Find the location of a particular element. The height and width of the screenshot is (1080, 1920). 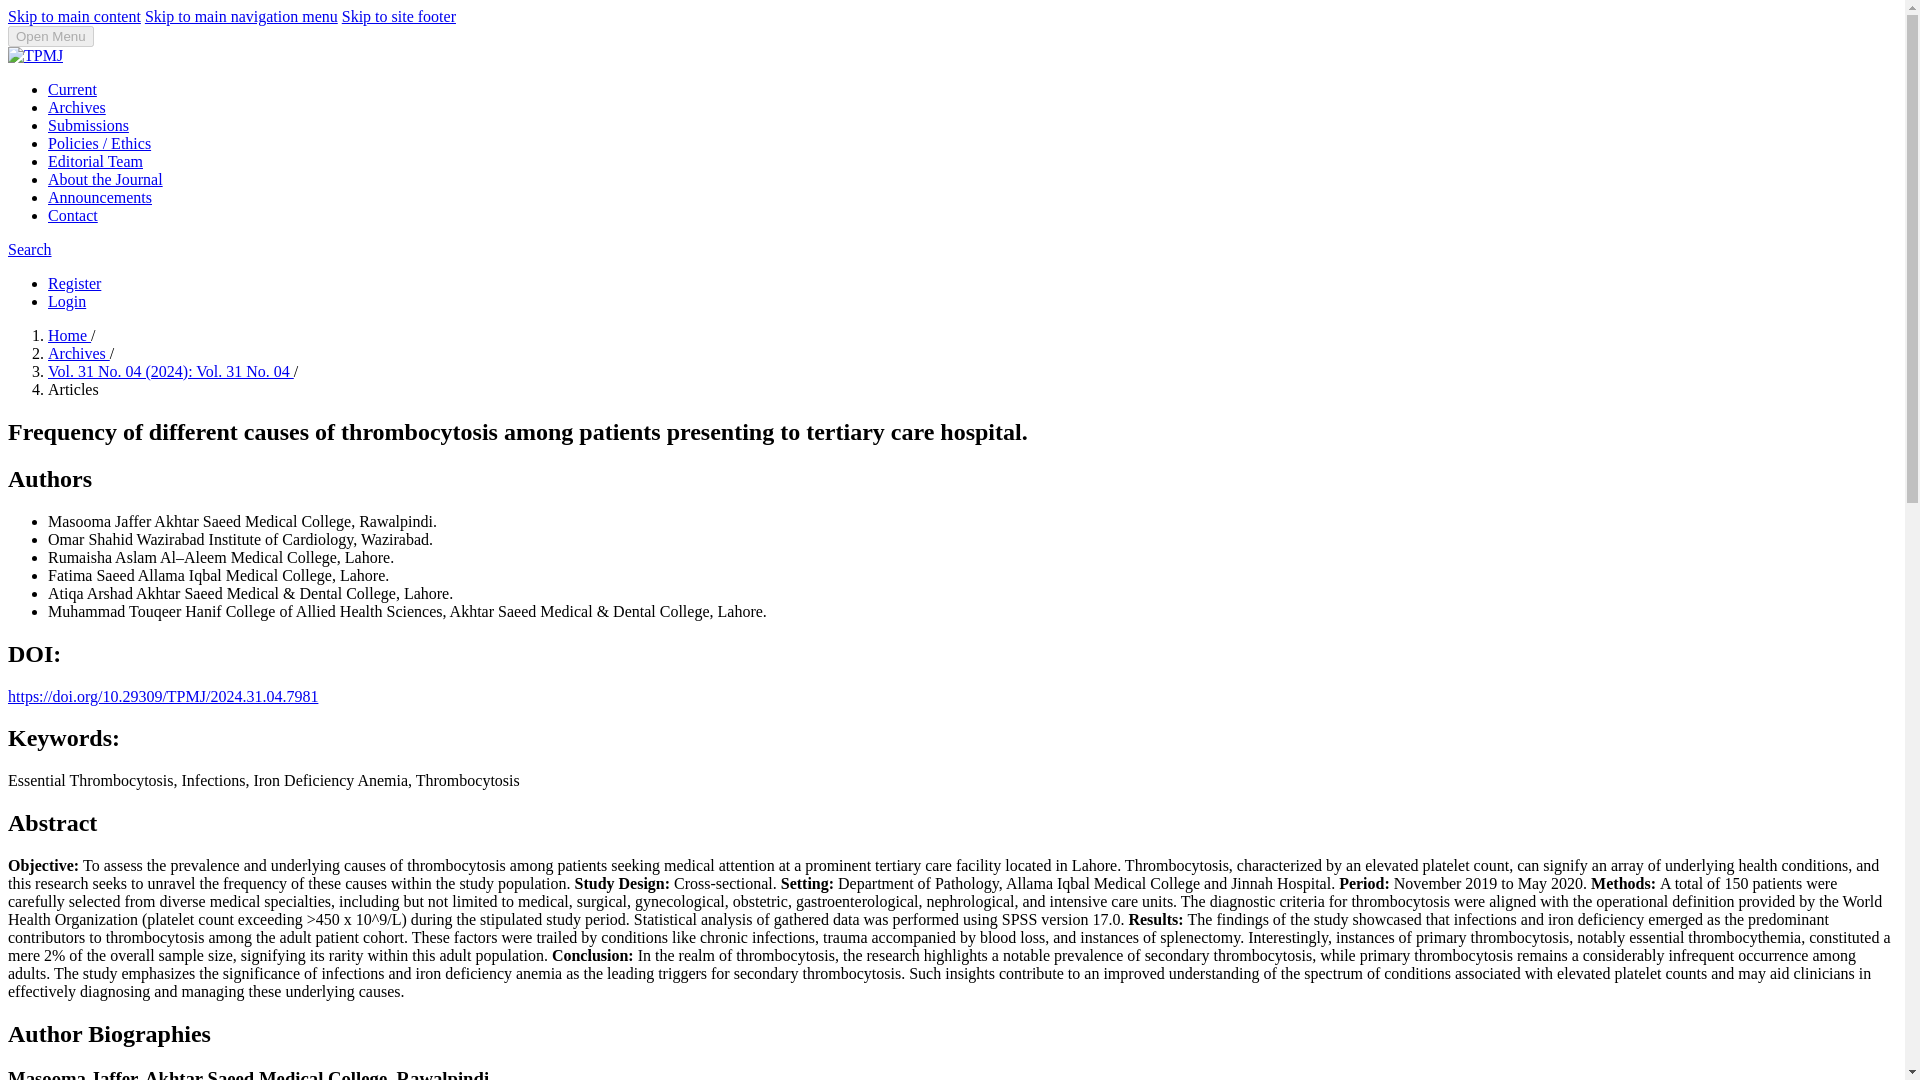

Current is located at coordinates (72, 90).